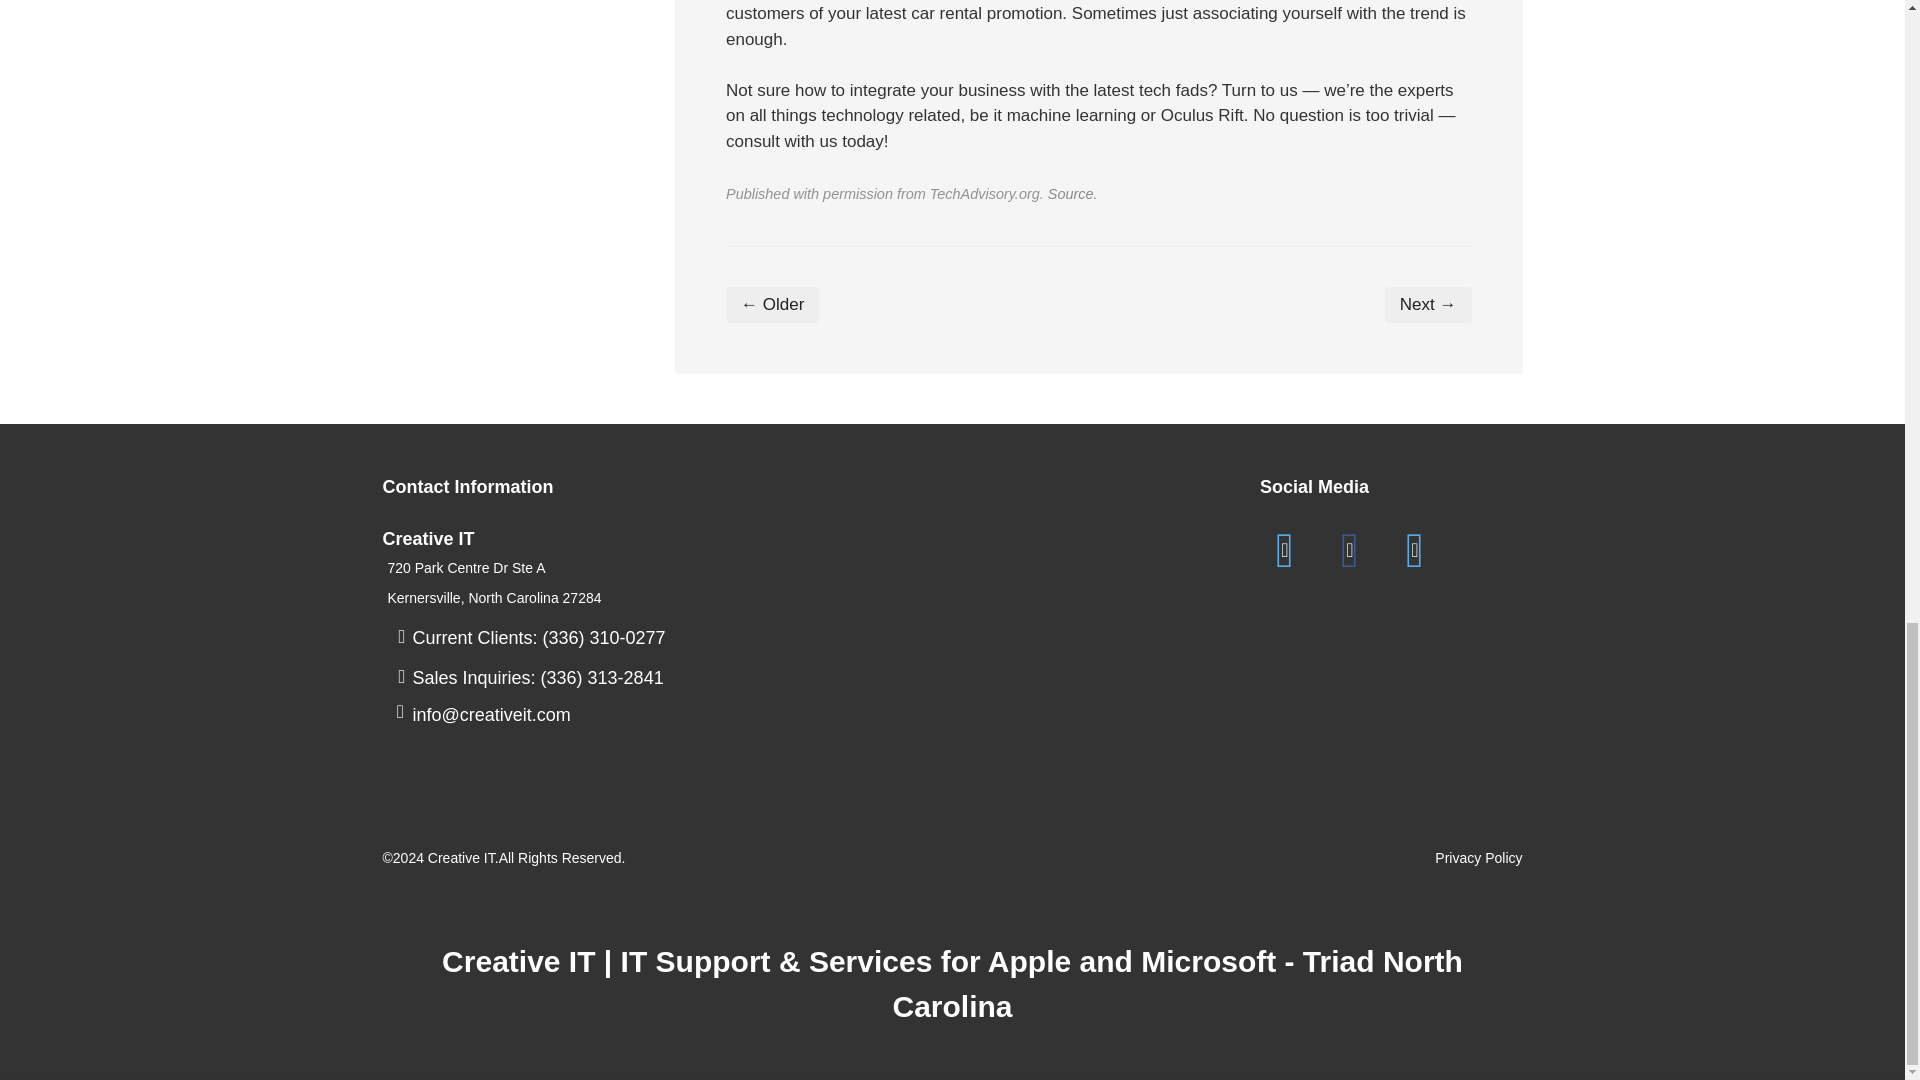  What do you see at coordinates (1073, 193) in the screenshot?
I see `Source.` at bounding box center [1073, 193].